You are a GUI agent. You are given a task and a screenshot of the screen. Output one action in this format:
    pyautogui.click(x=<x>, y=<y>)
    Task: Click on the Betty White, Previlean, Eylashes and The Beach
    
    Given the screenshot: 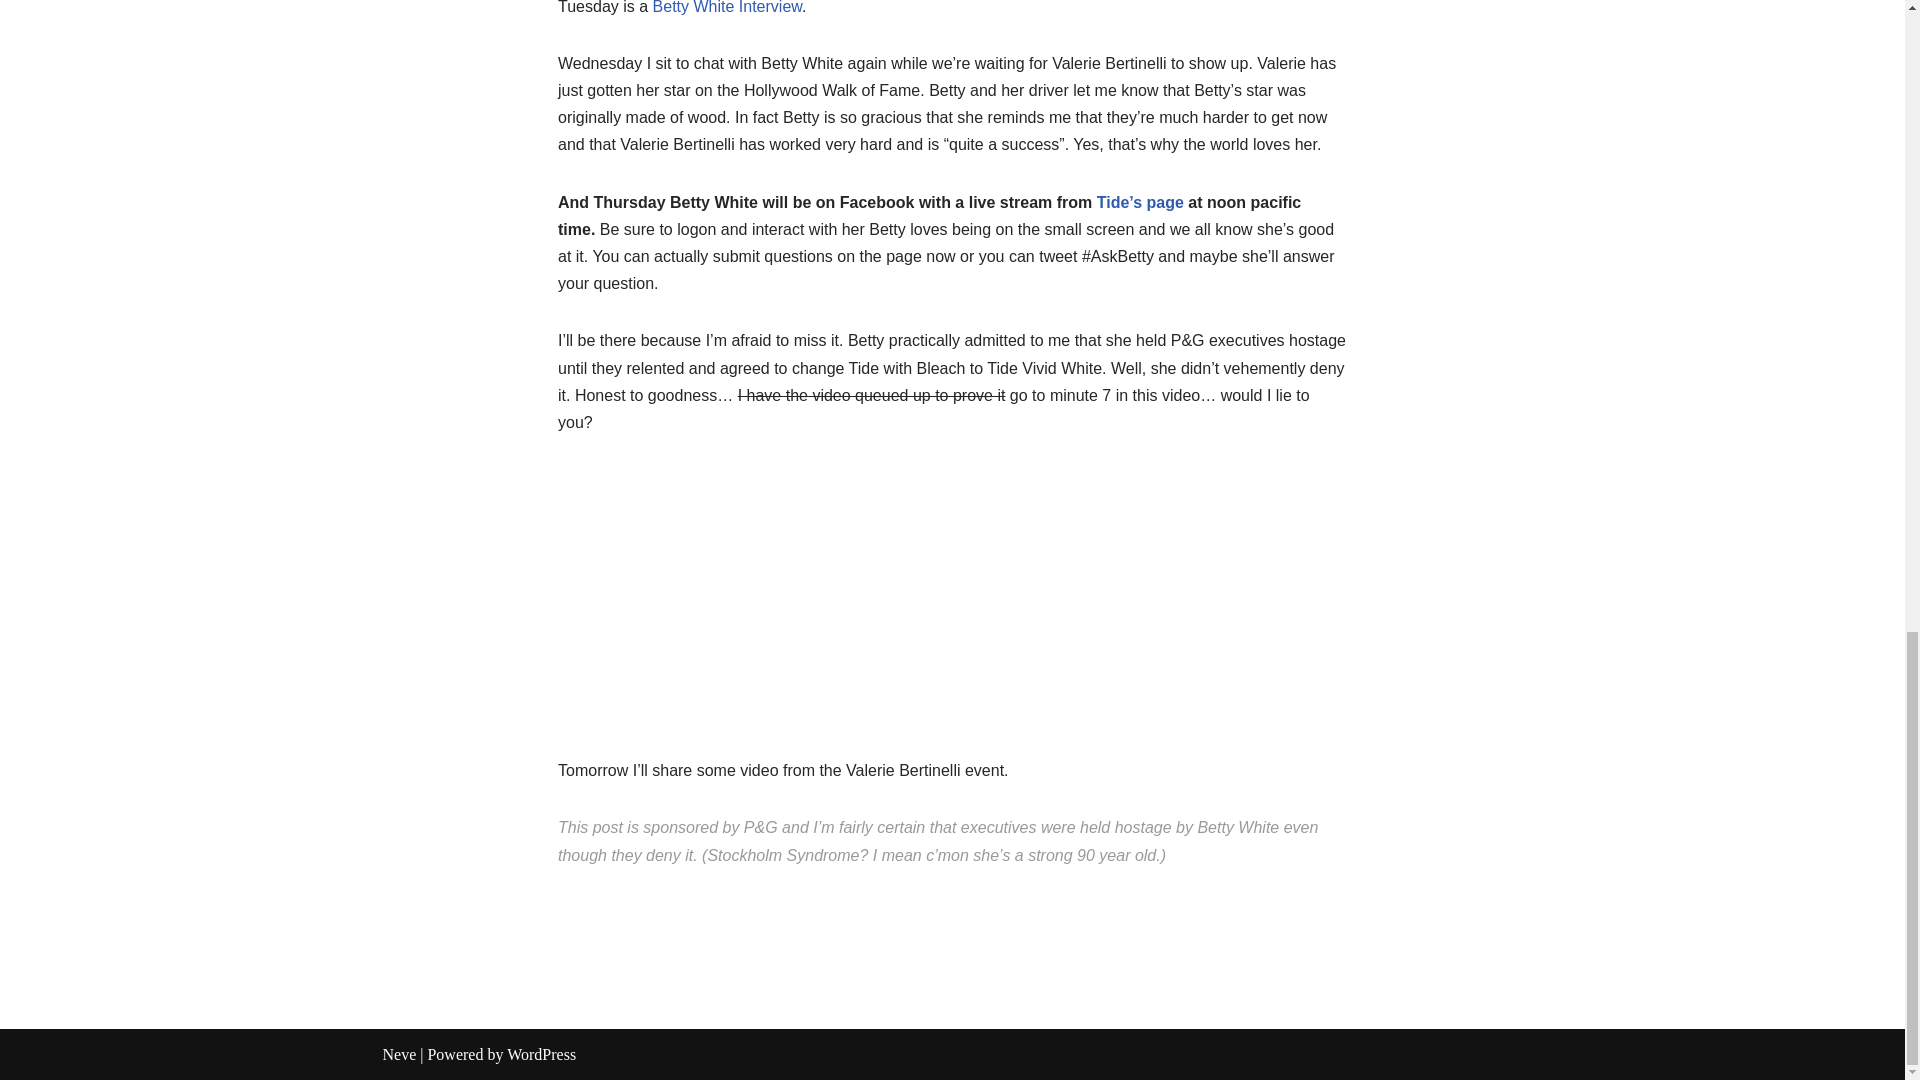 What is the action you would take?
    pyautogui.click(x=727, y=8)
    